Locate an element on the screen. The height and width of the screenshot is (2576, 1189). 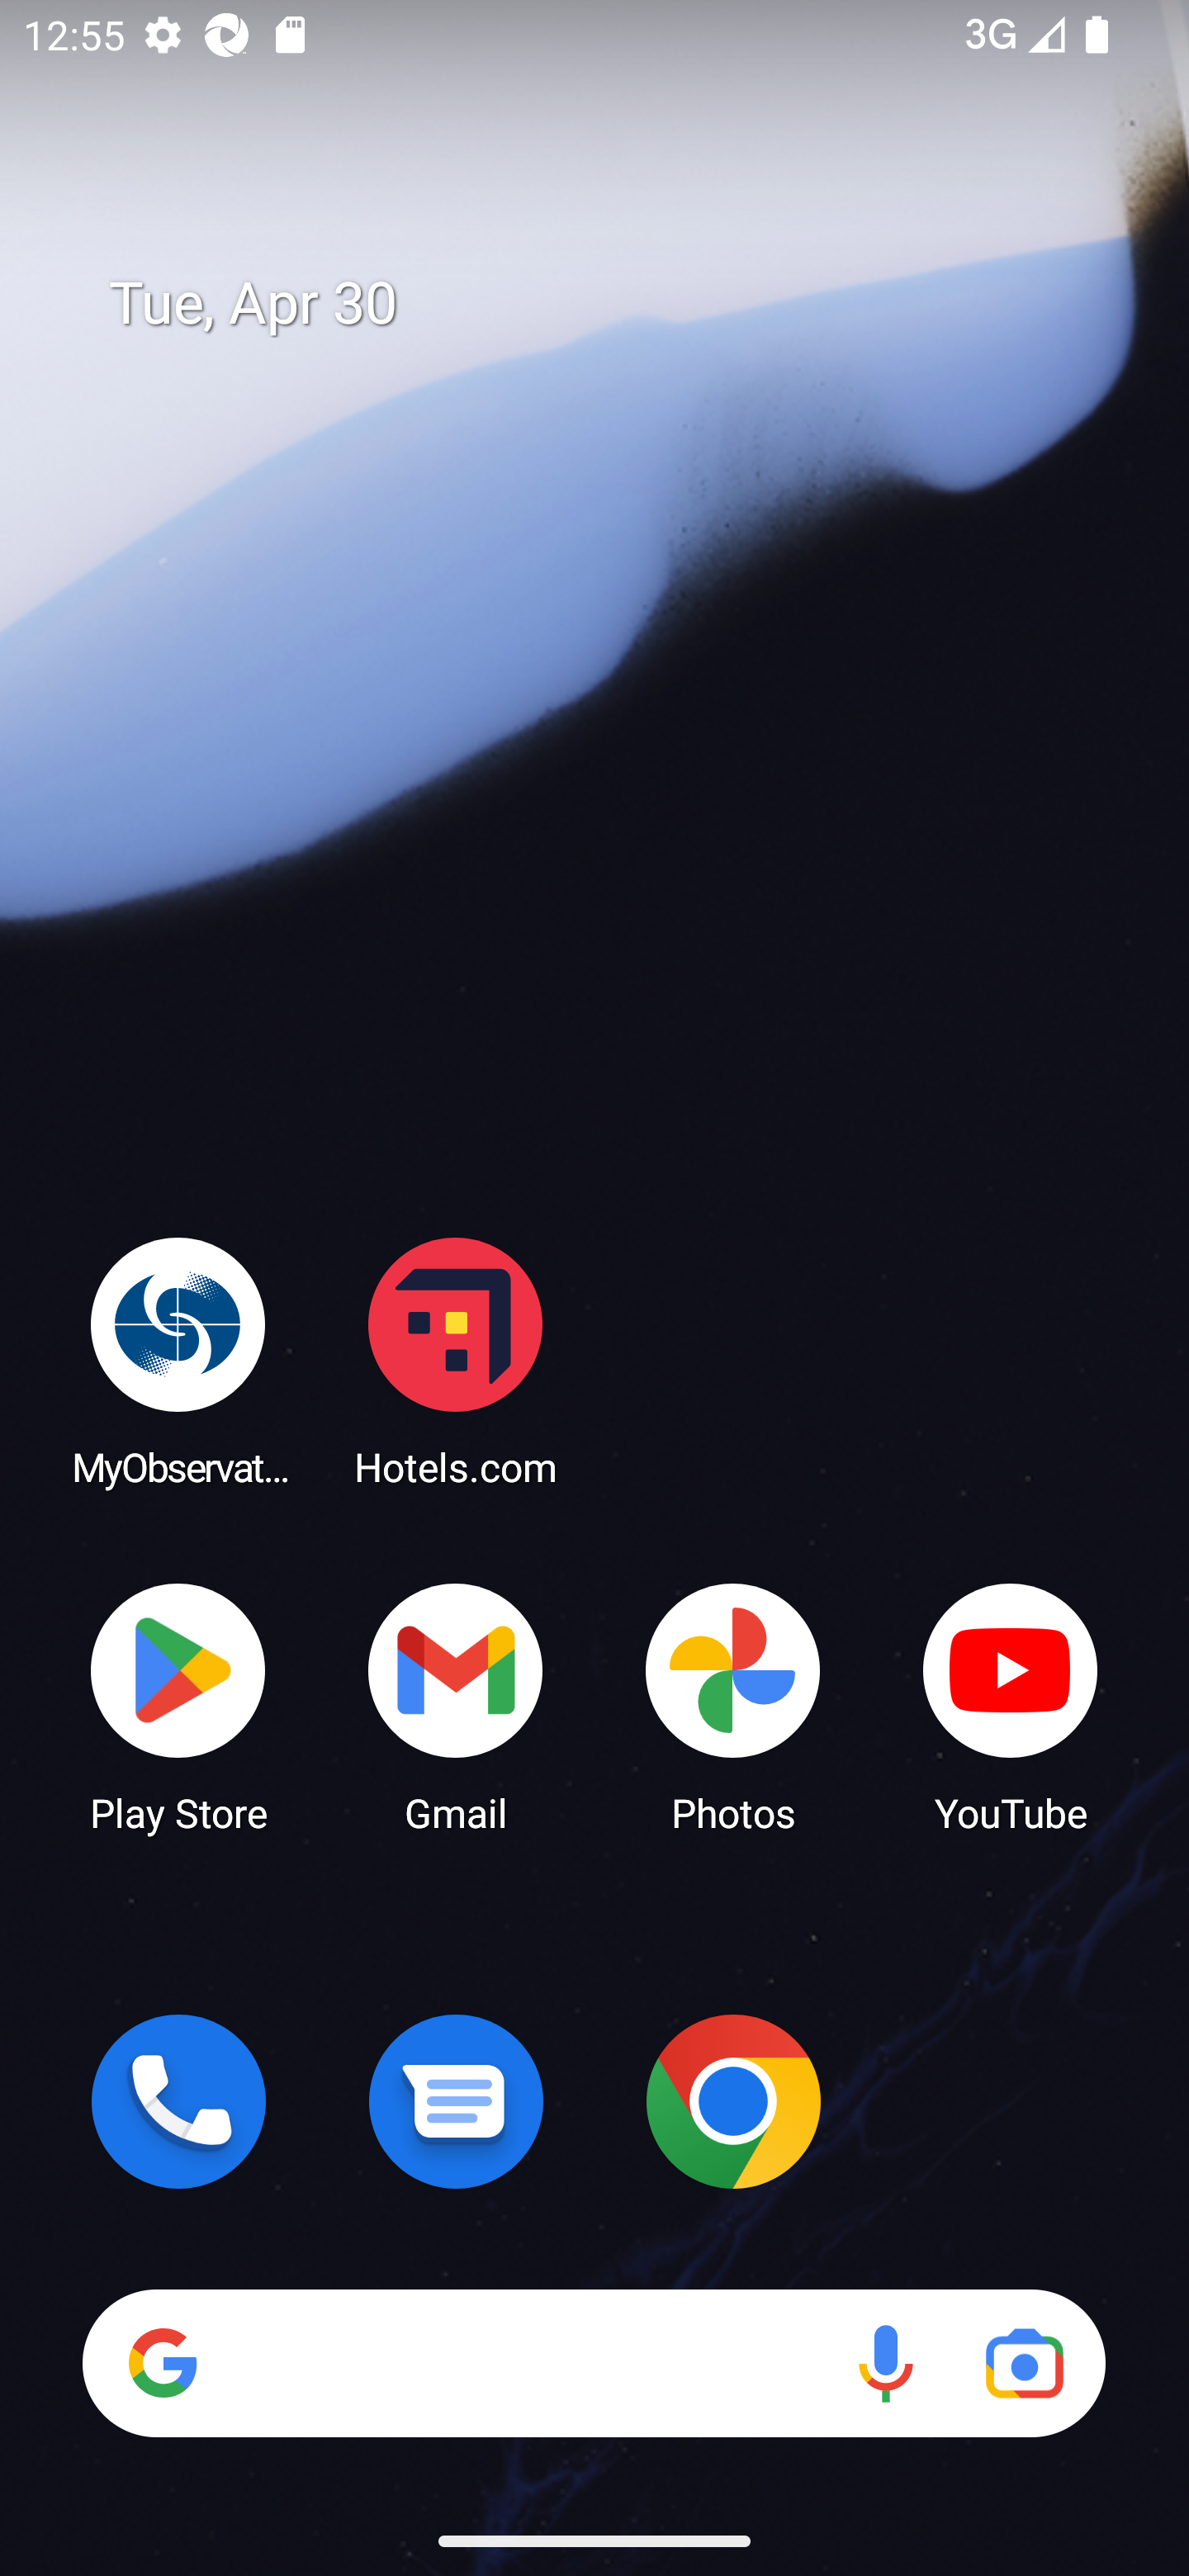
Hotels.com is located at coordinates (456, 1361).